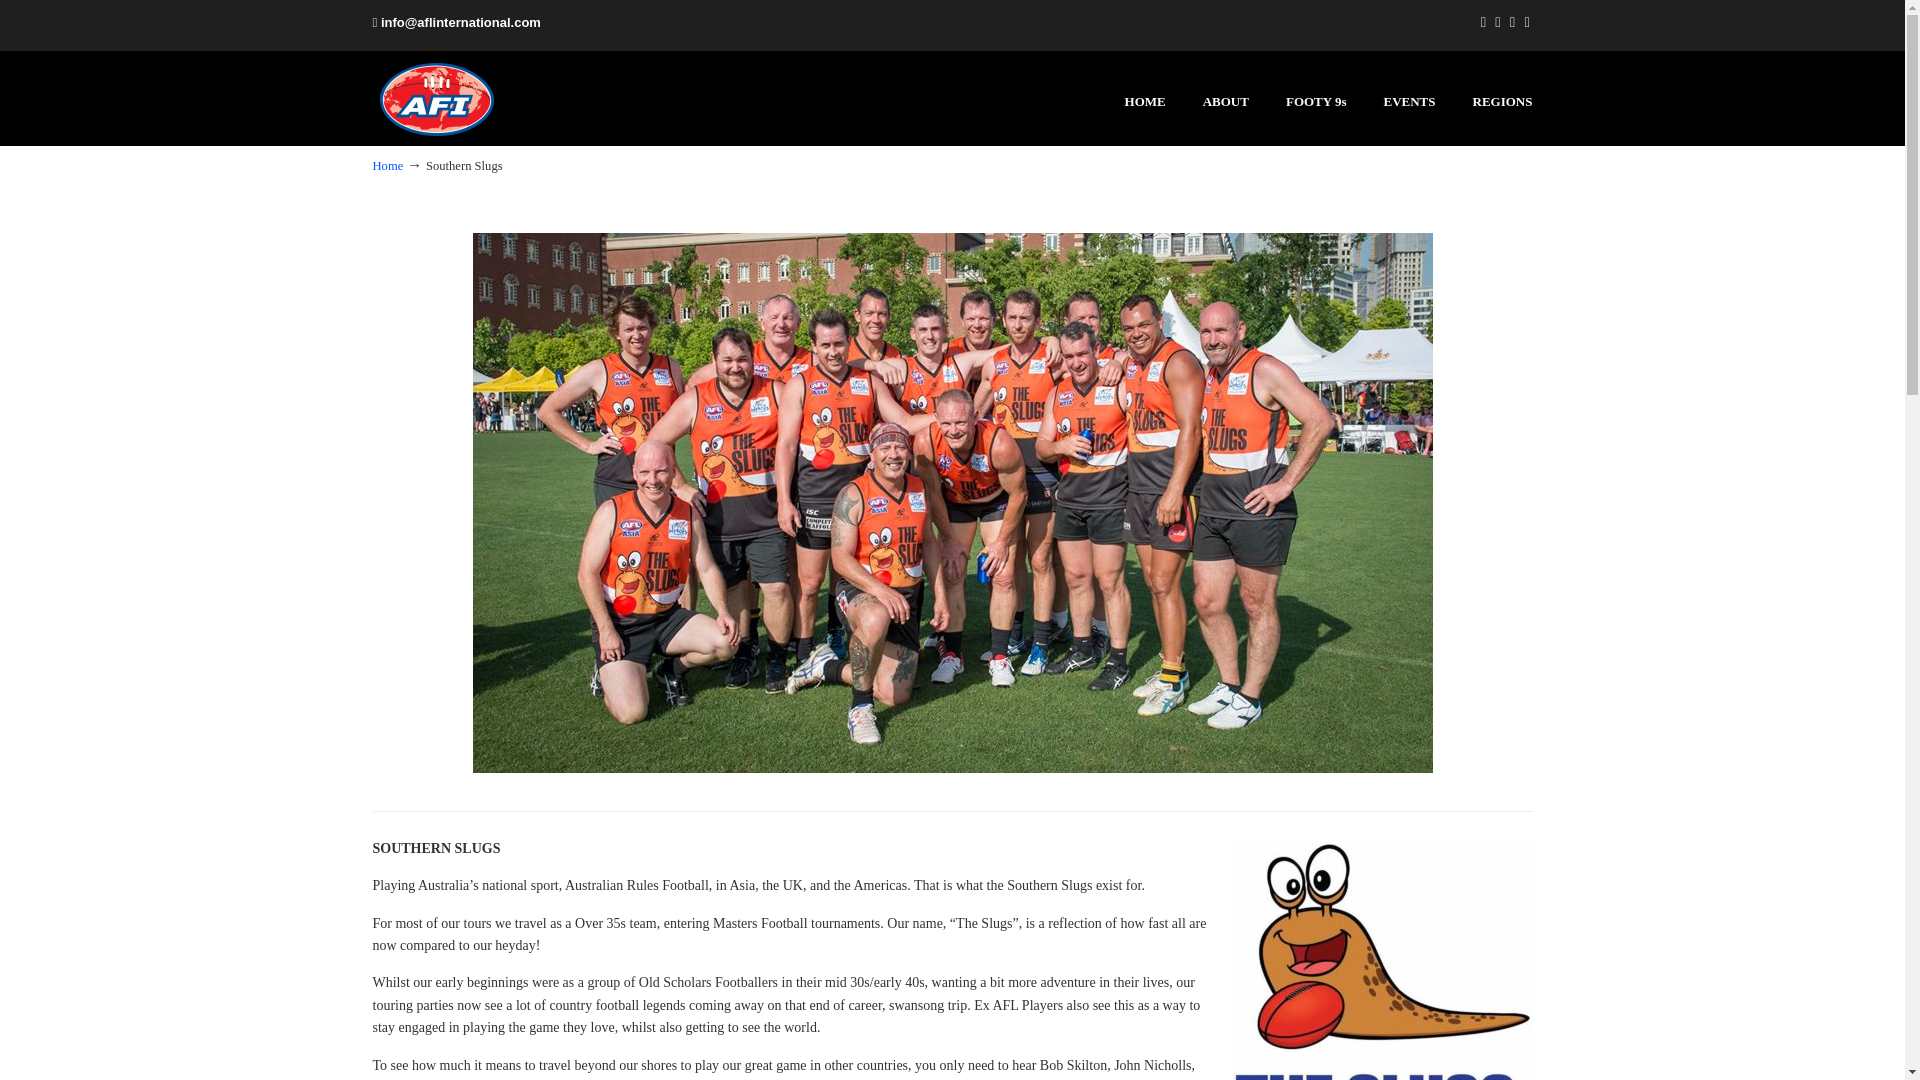 This screenshot has height=1080, width=1920. What do you see at coordinates (1503, 102) in the screenshot?
I see `REGIONS` at bounding box center [1503, 102].